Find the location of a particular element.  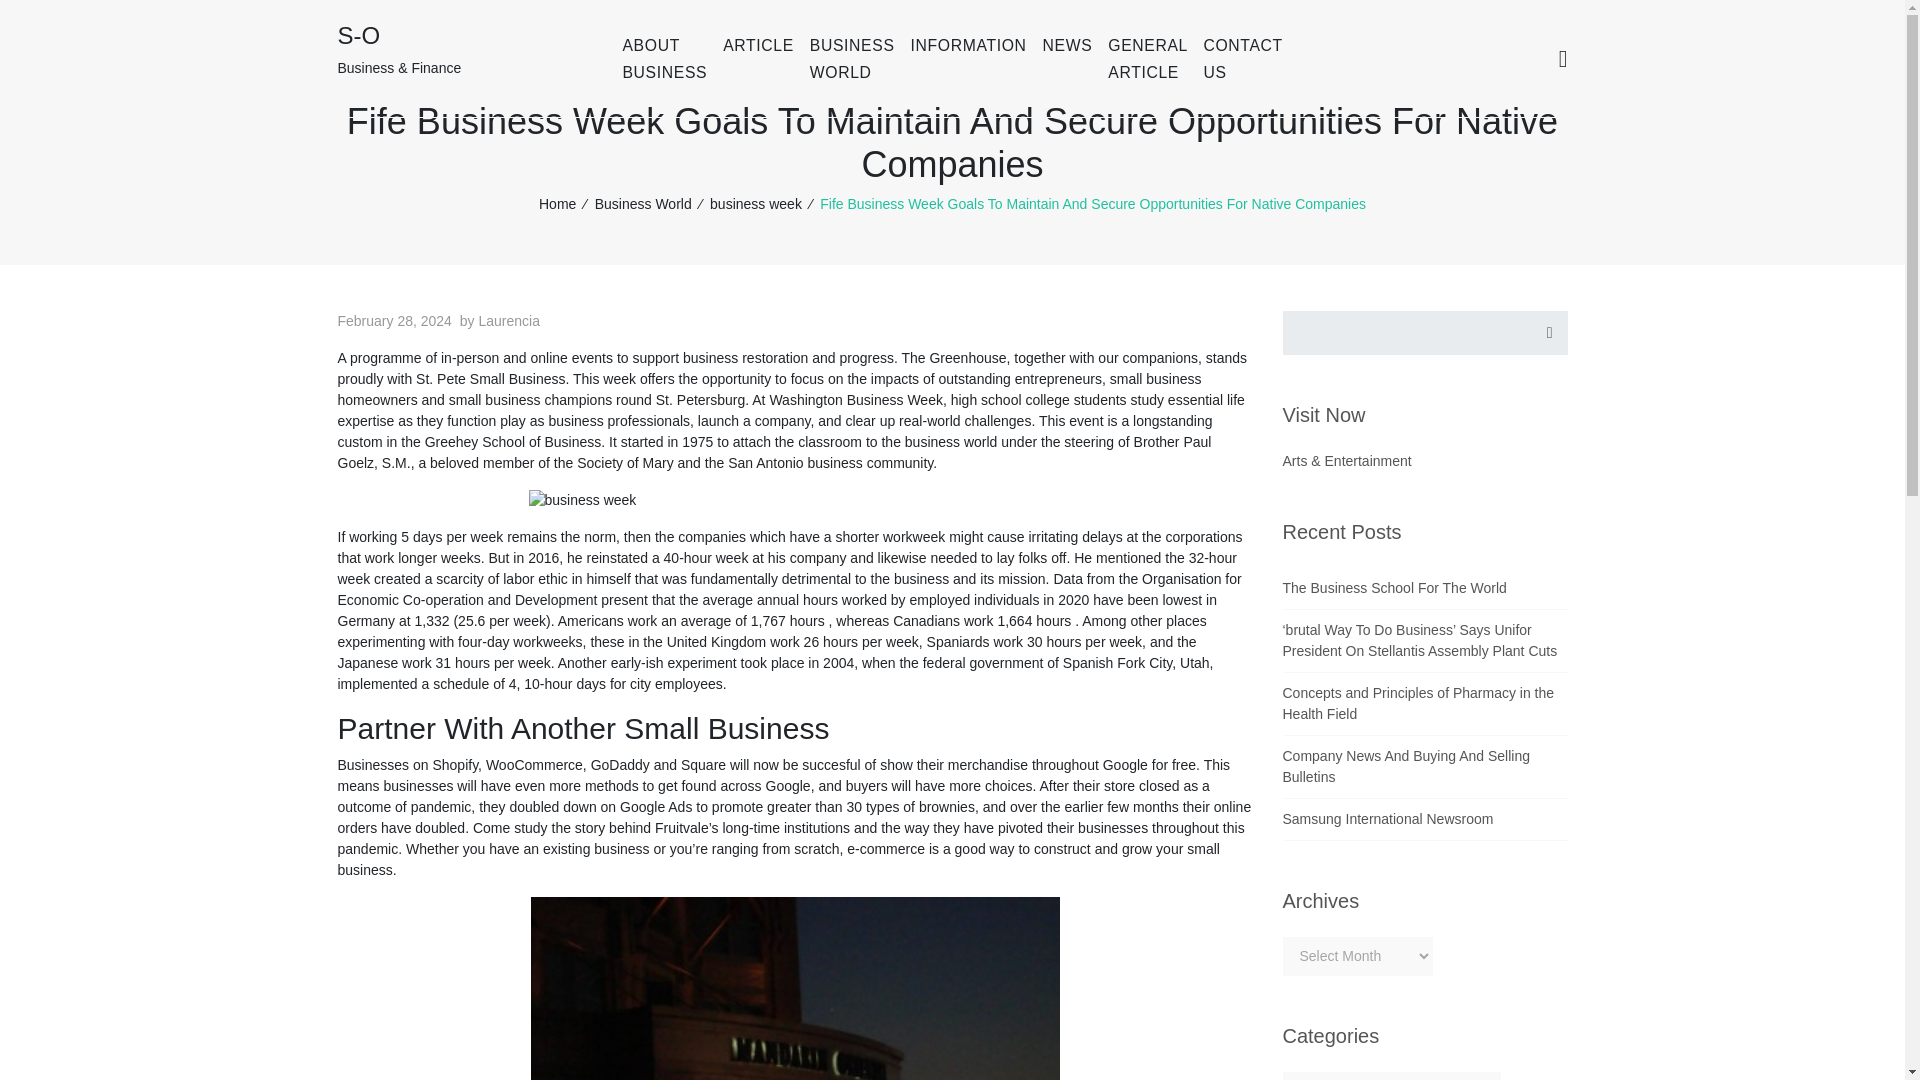

February 28, 2024 is located at coordinates (394, 321).